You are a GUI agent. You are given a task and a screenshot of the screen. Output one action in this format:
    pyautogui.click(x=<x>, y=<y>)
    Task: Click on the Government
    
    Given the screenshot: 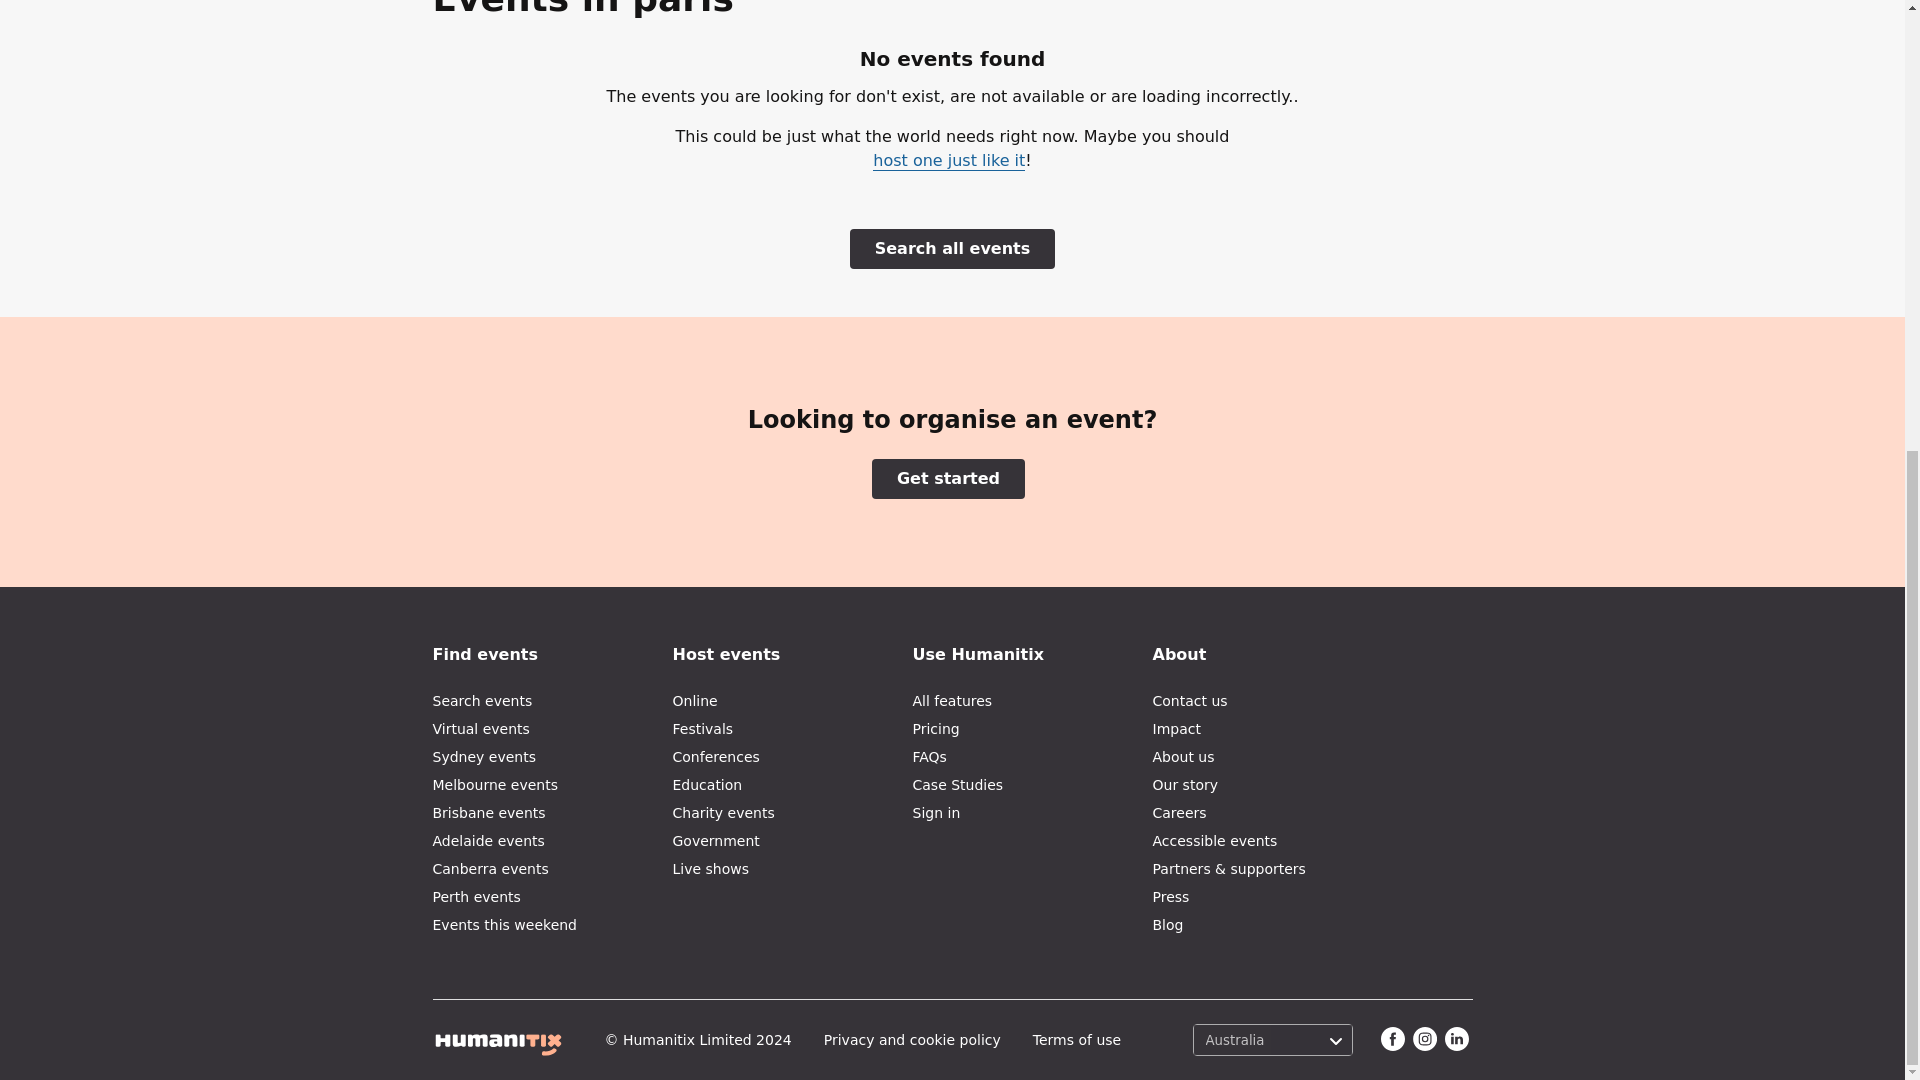 What is the action you would take?
    pyautogui.click(x=792, y=844)
    